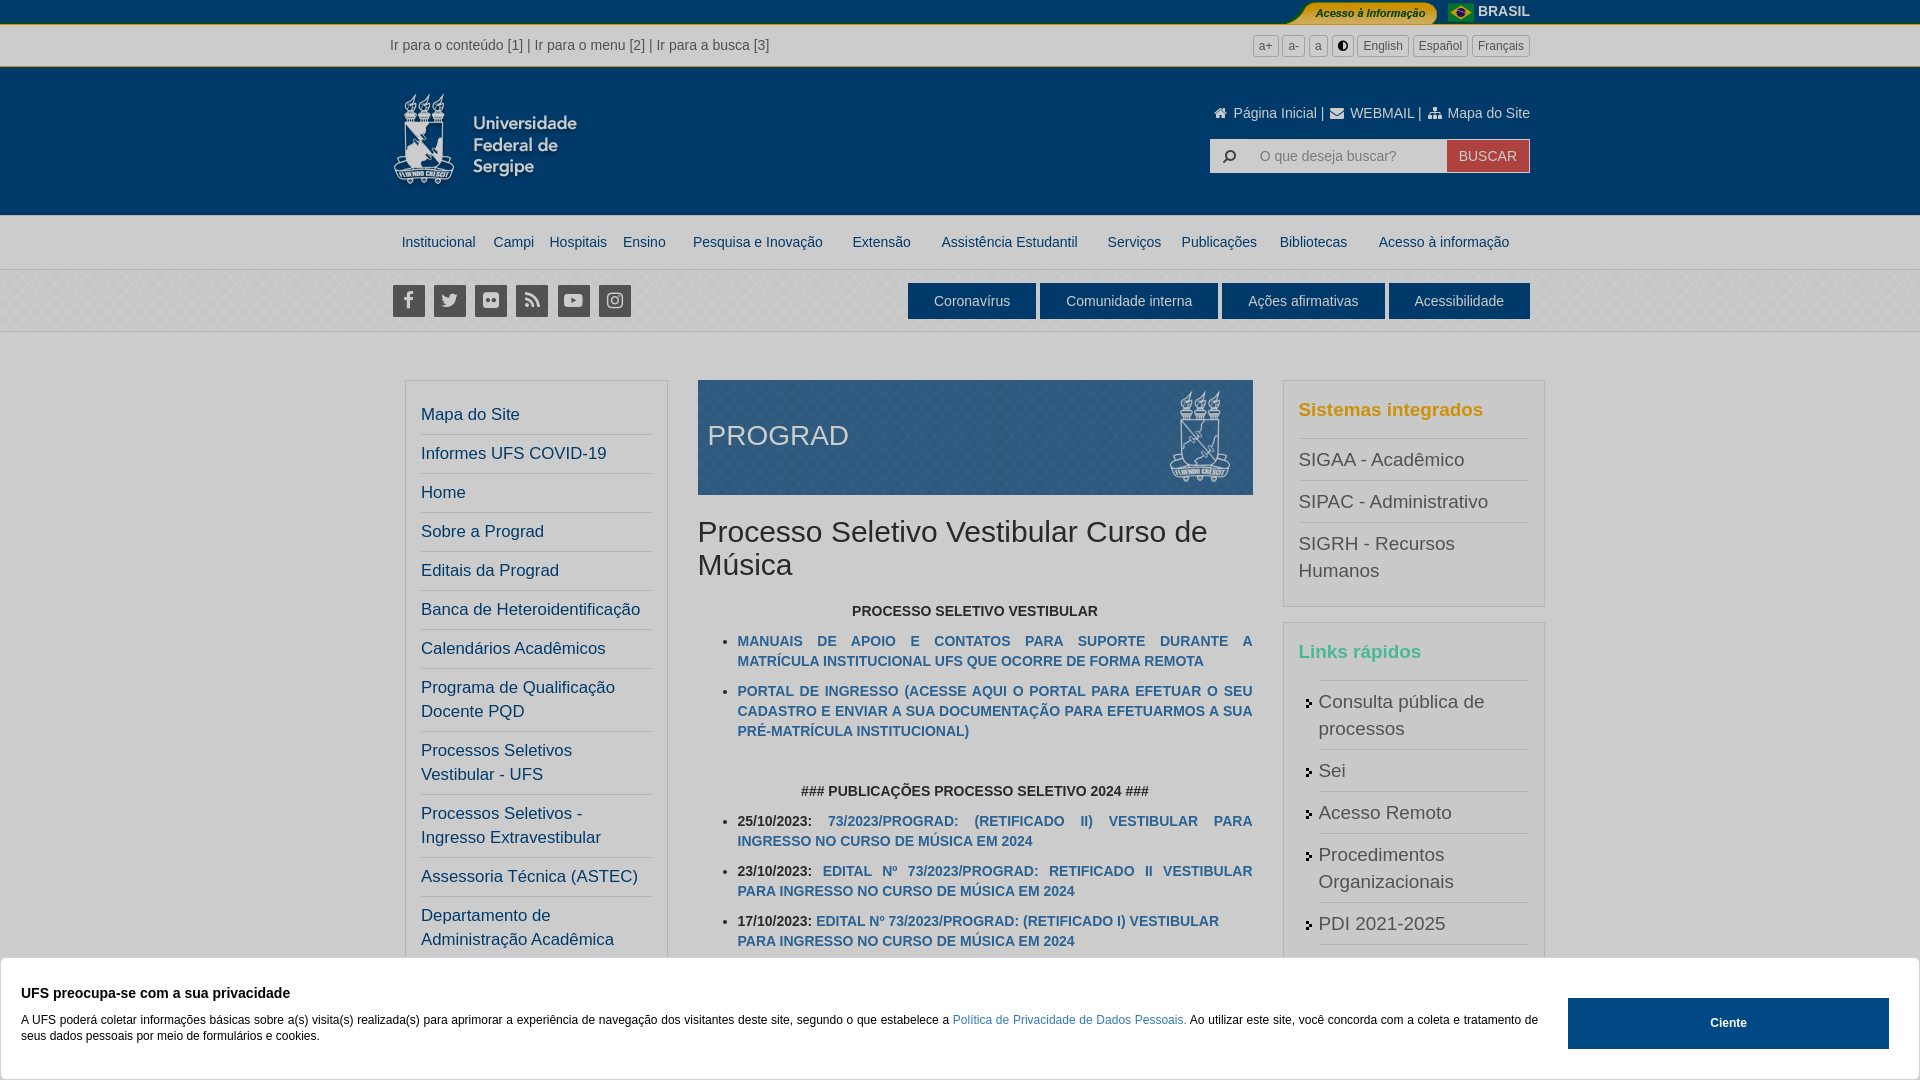 The height and width of the screenshot is (1080, 1920). I want to click on a-, so click(1294, 46).